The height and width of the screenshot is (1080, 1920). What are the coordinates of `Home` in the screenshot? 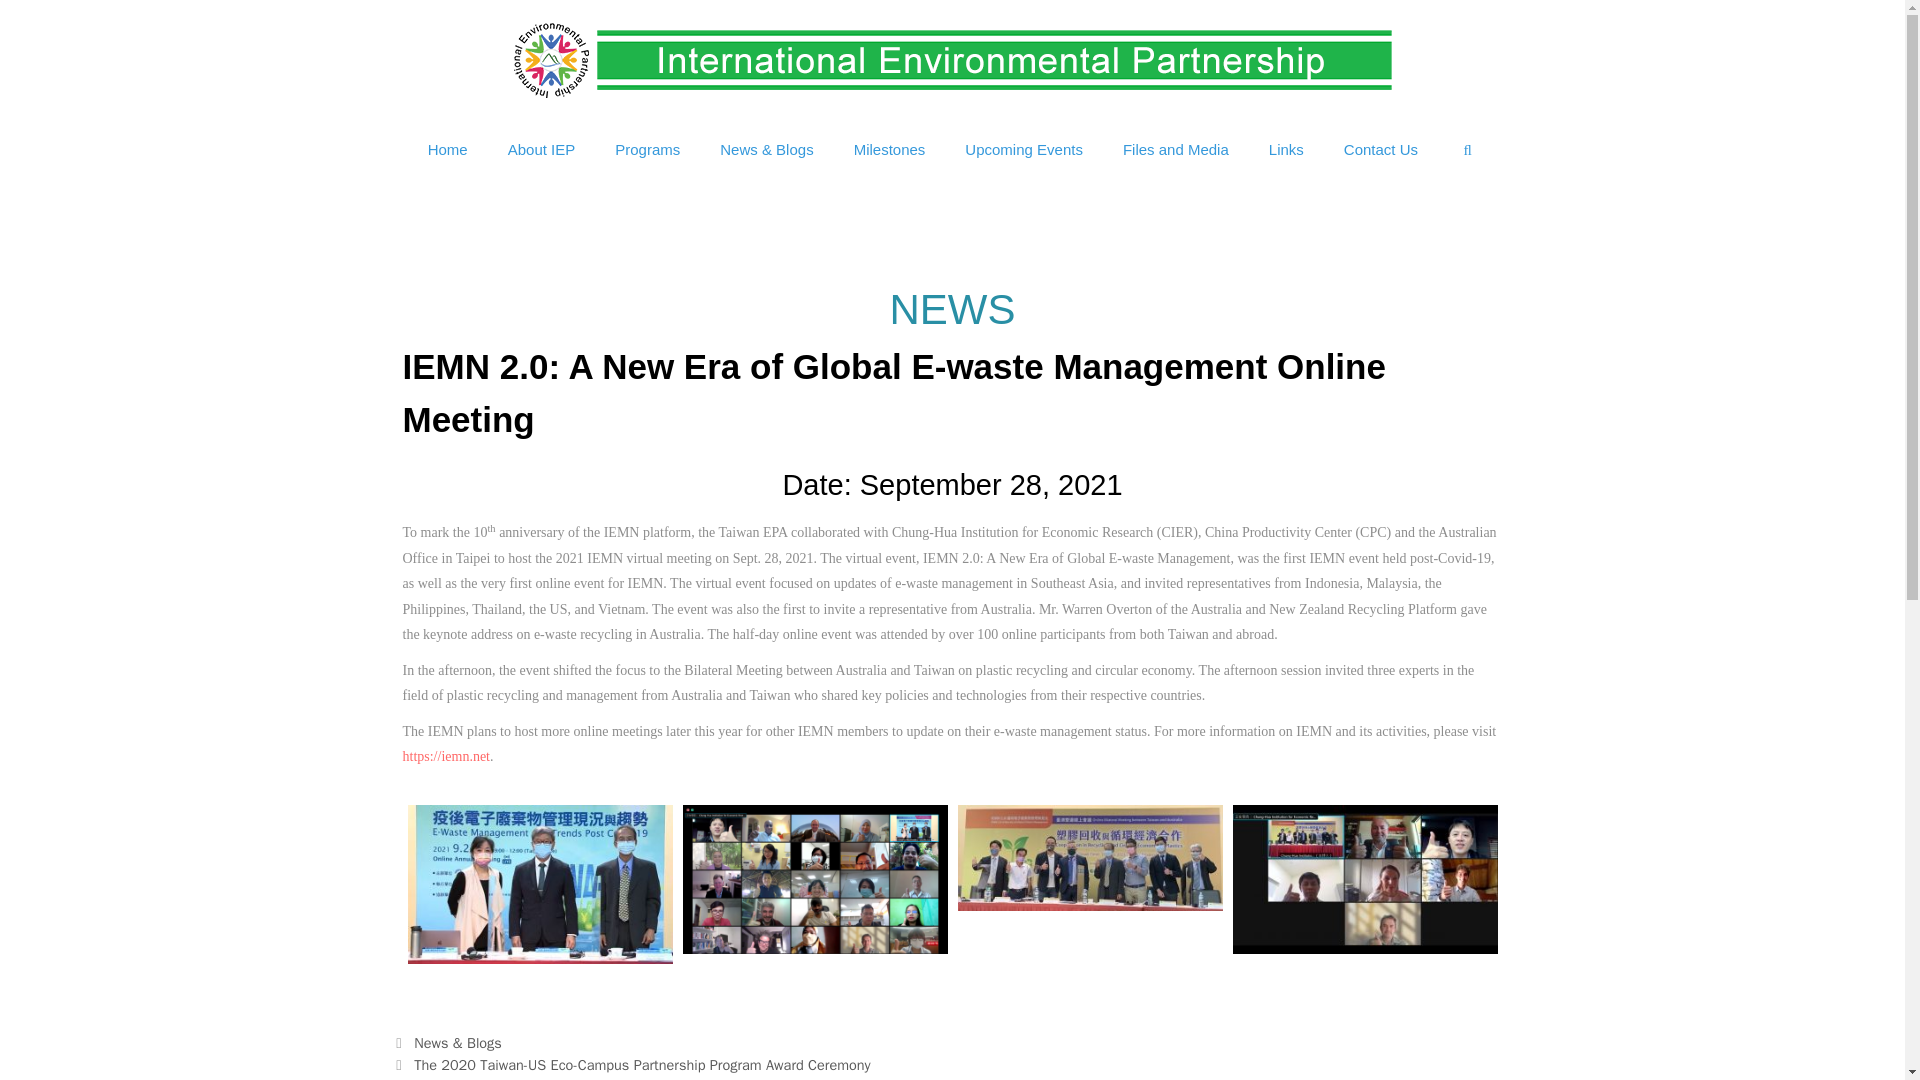 It's located at (447, 150).